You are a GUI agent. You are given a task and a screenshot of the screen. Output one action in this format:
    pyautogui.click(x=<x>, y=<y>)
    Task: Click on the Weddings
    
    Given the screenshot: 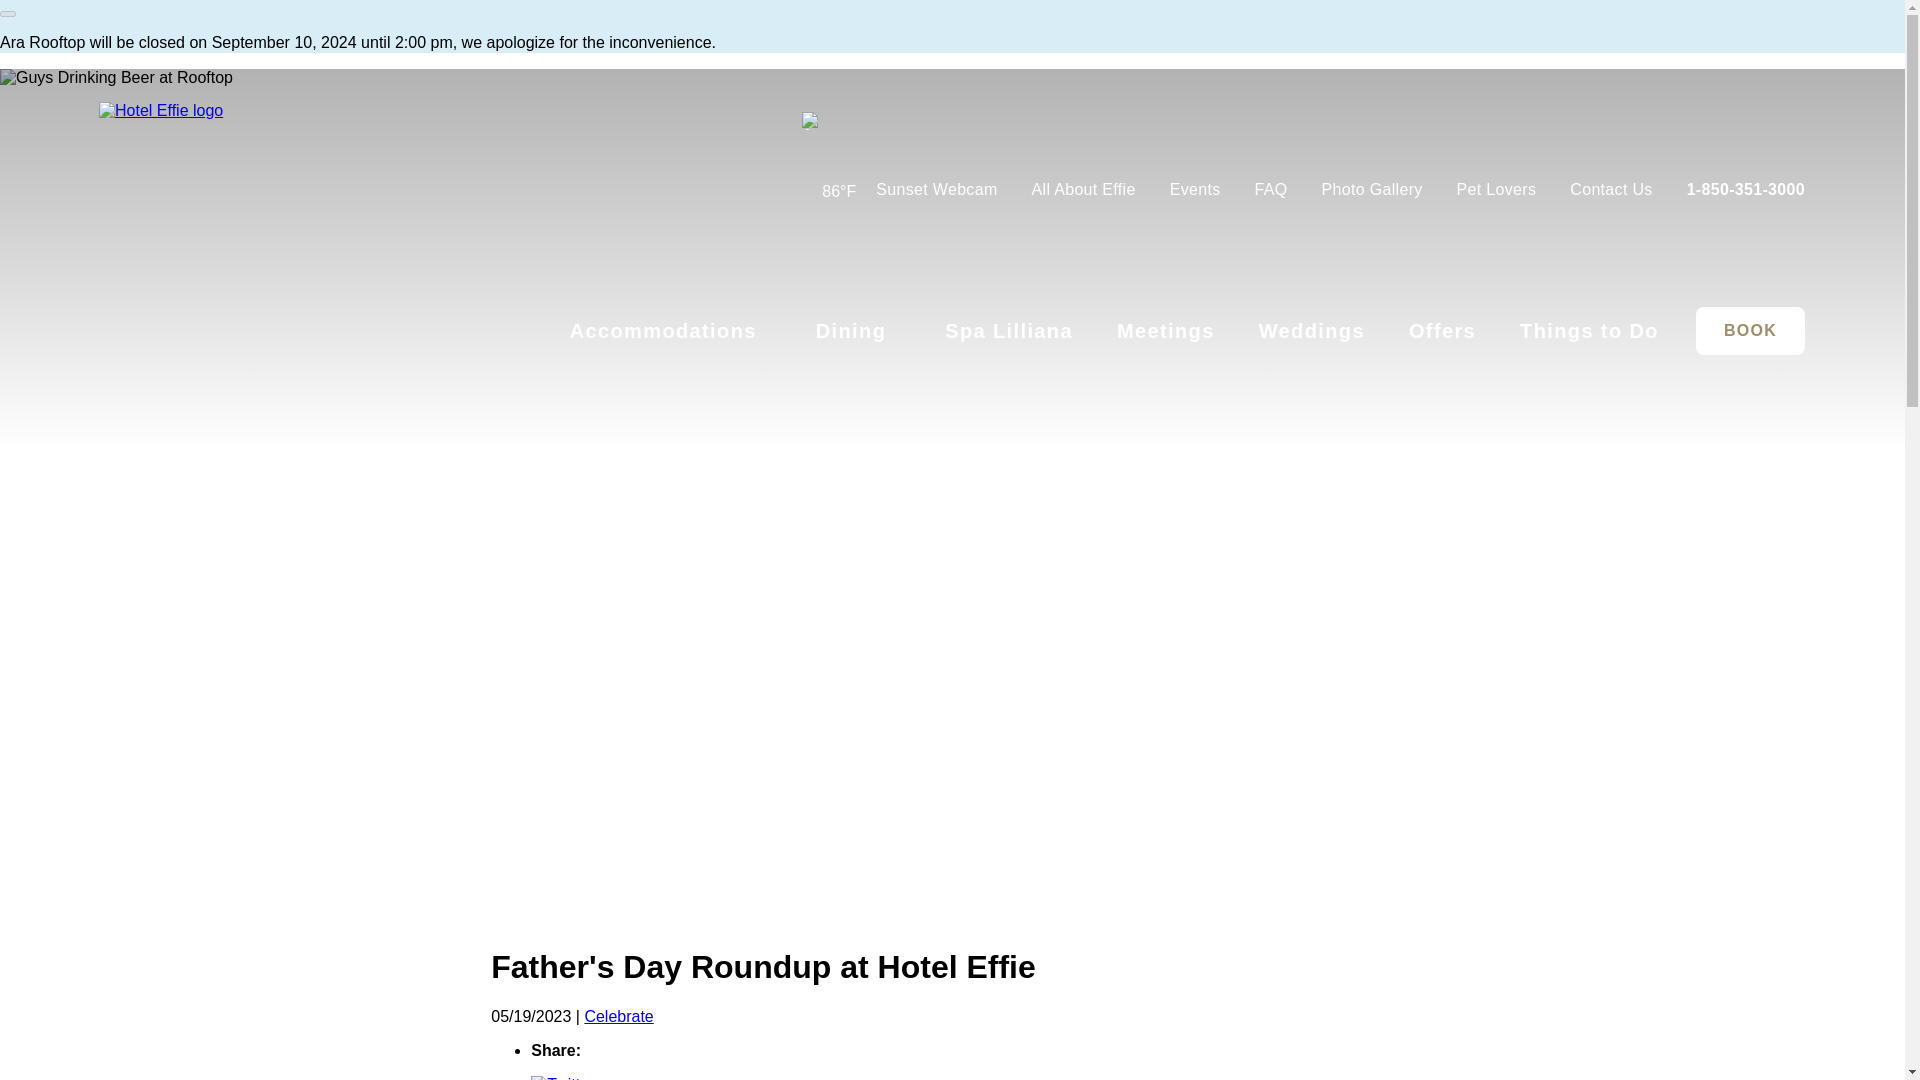 What is the action you would take?
    pyautogui.click(x=1312, y=330)
    